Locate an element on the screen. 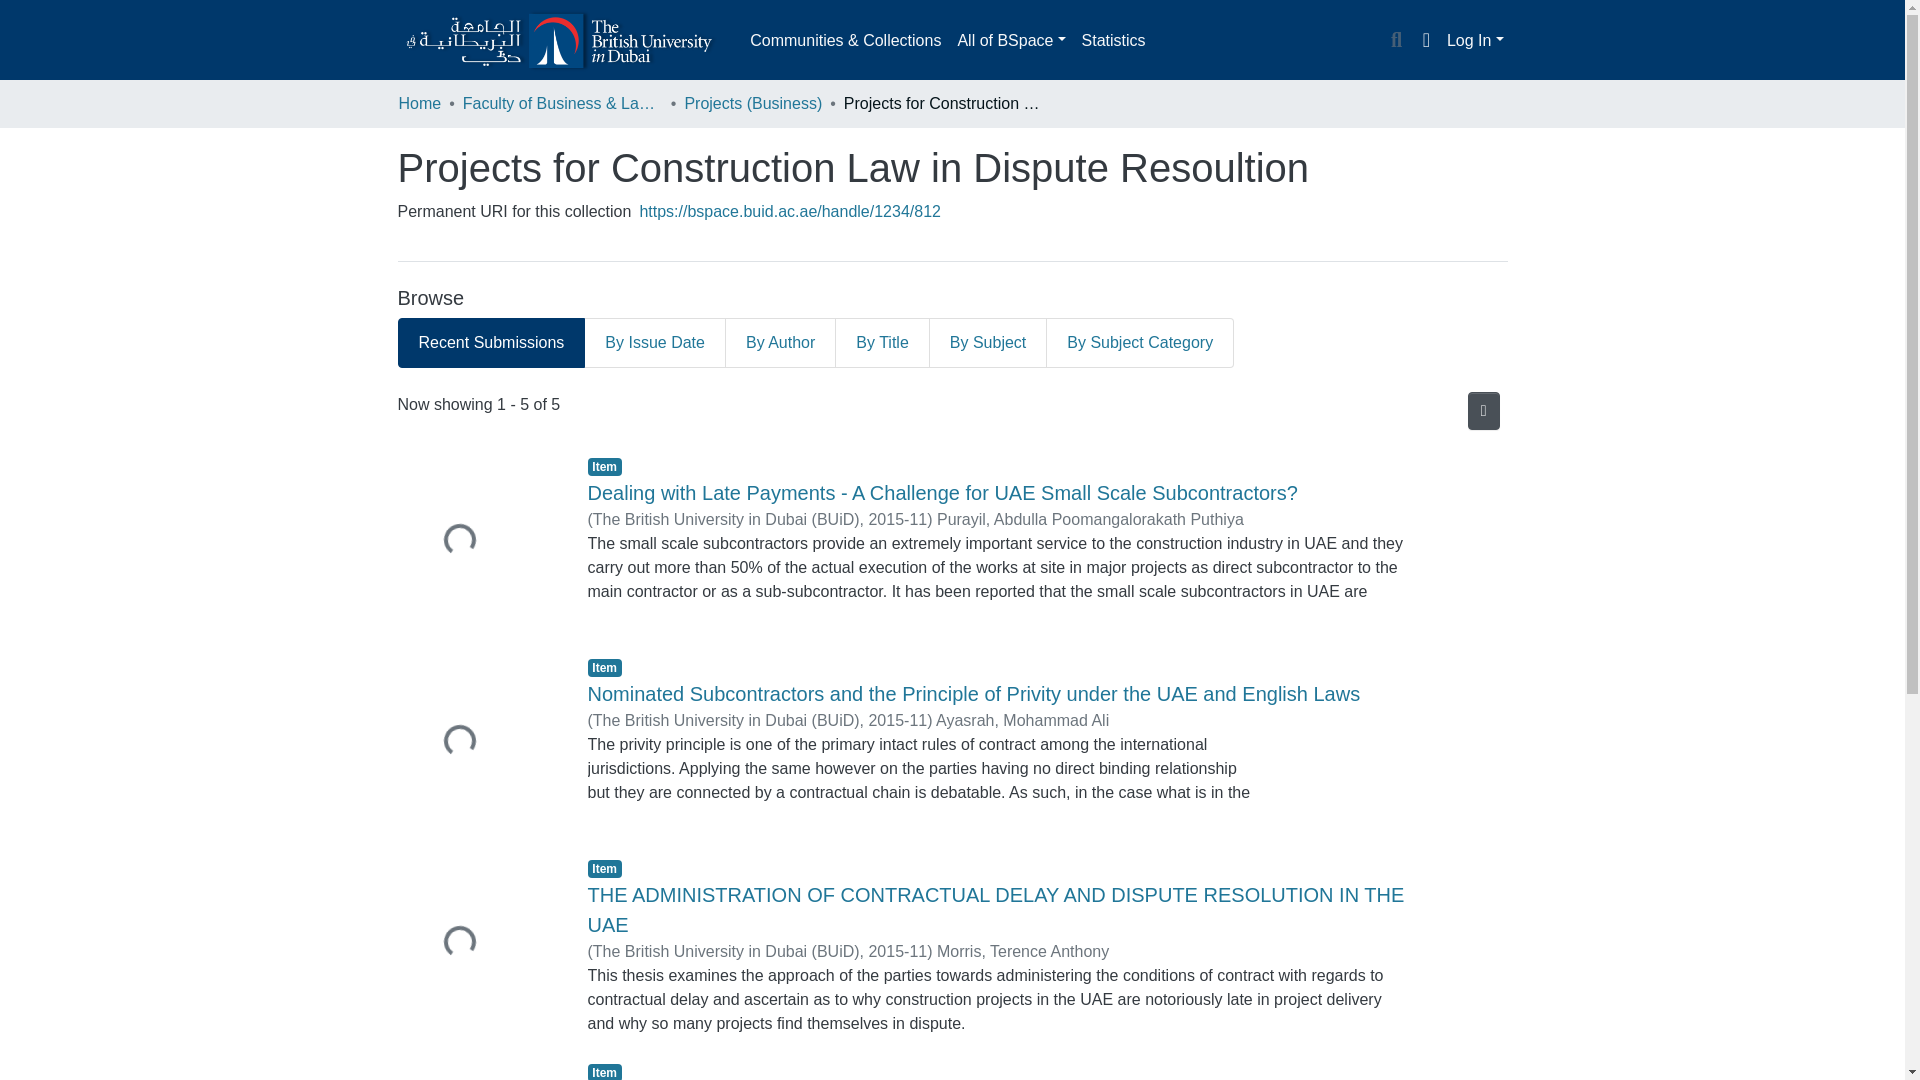 The image size is (1920, 1080). Log In is located at coordinates (1475, 40).